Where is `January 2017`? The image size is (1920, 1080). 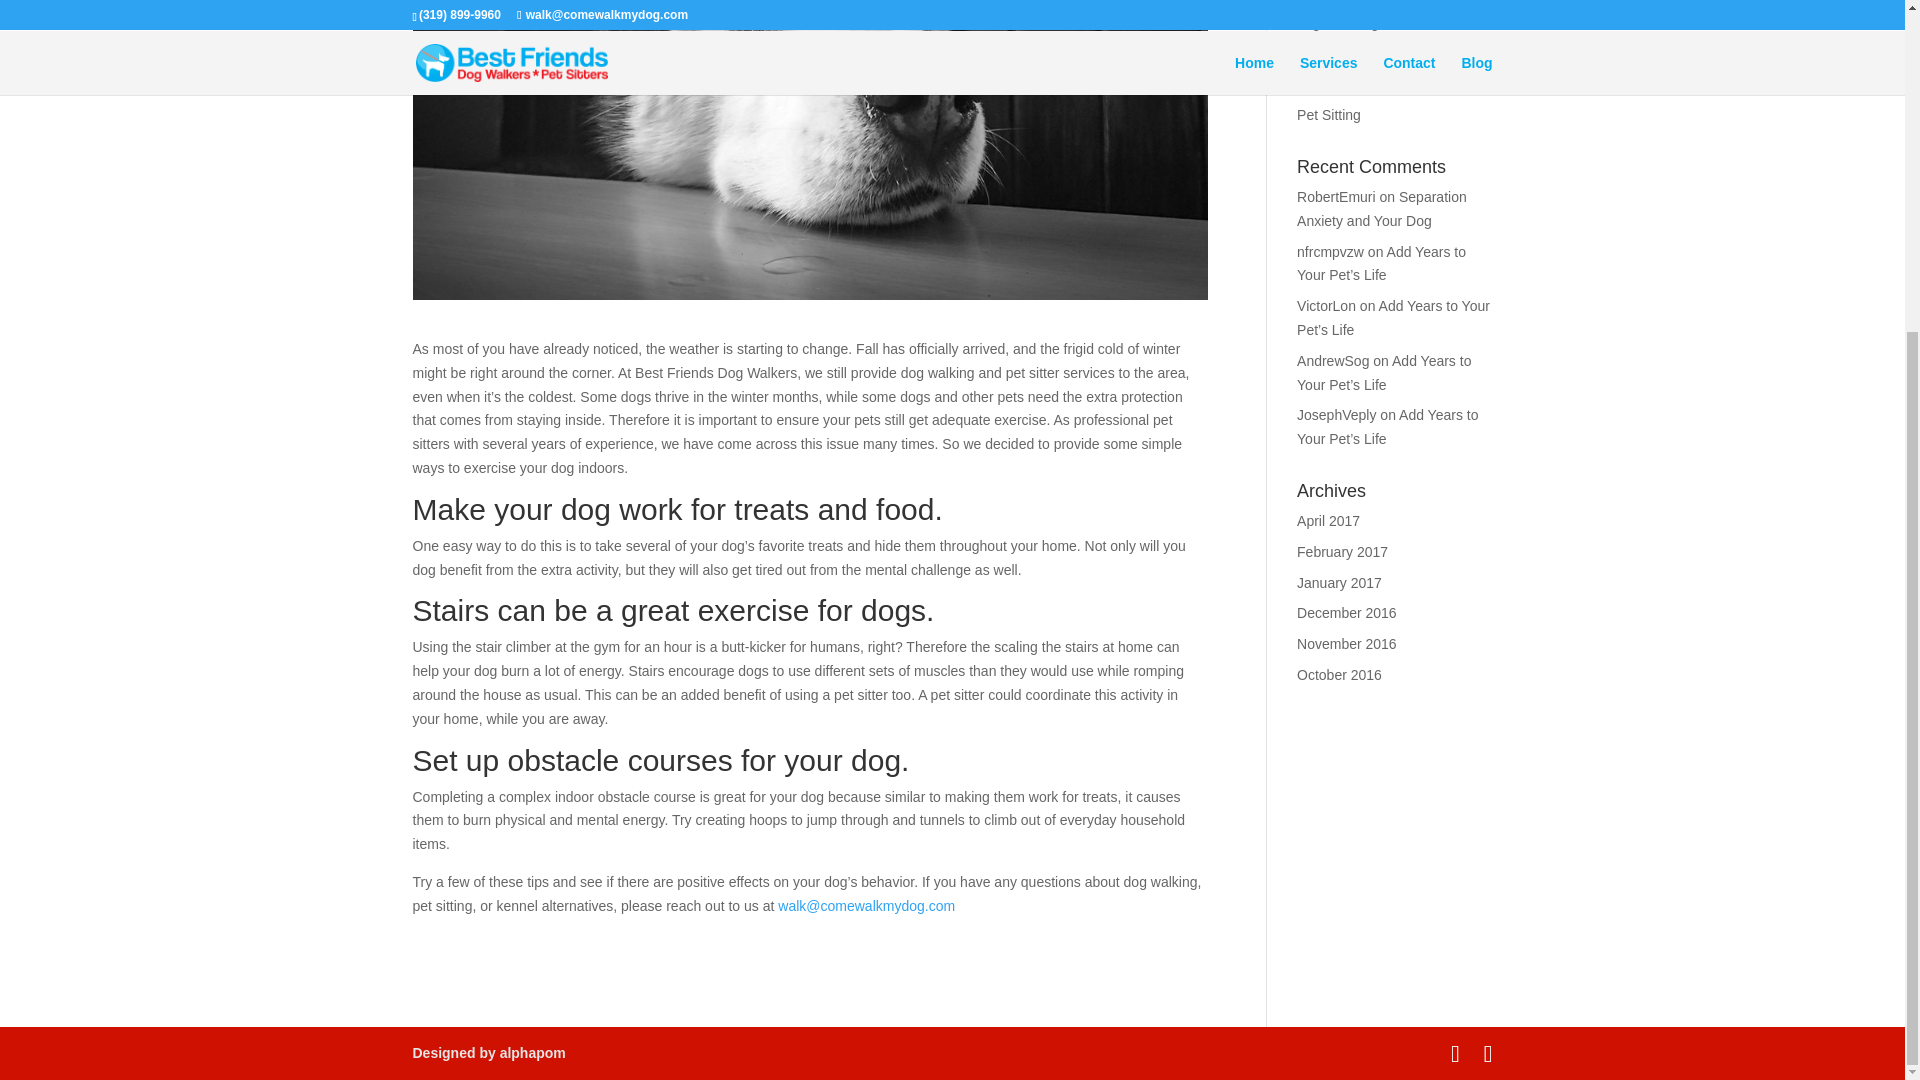
January 2017 is located at coordinates (1340, 582).